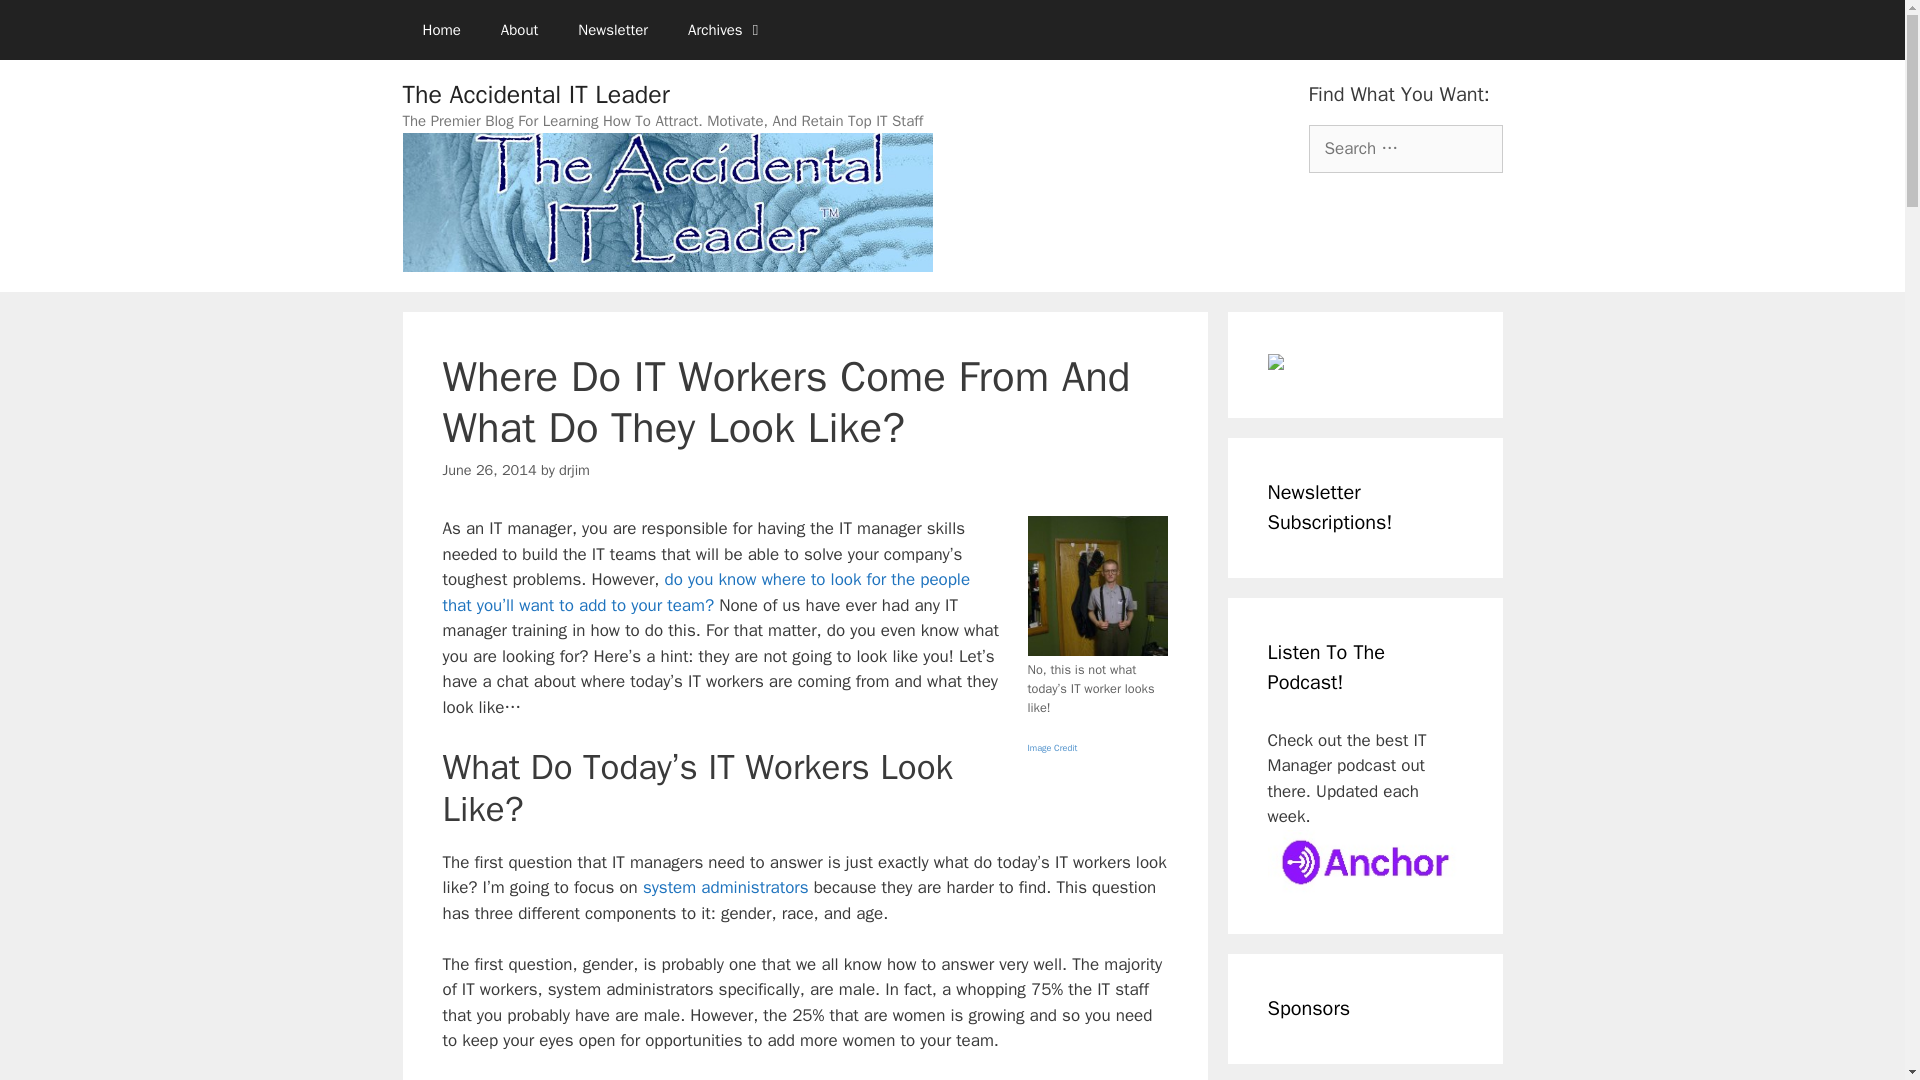  I want to click on Newsletter, so click(613, 30).